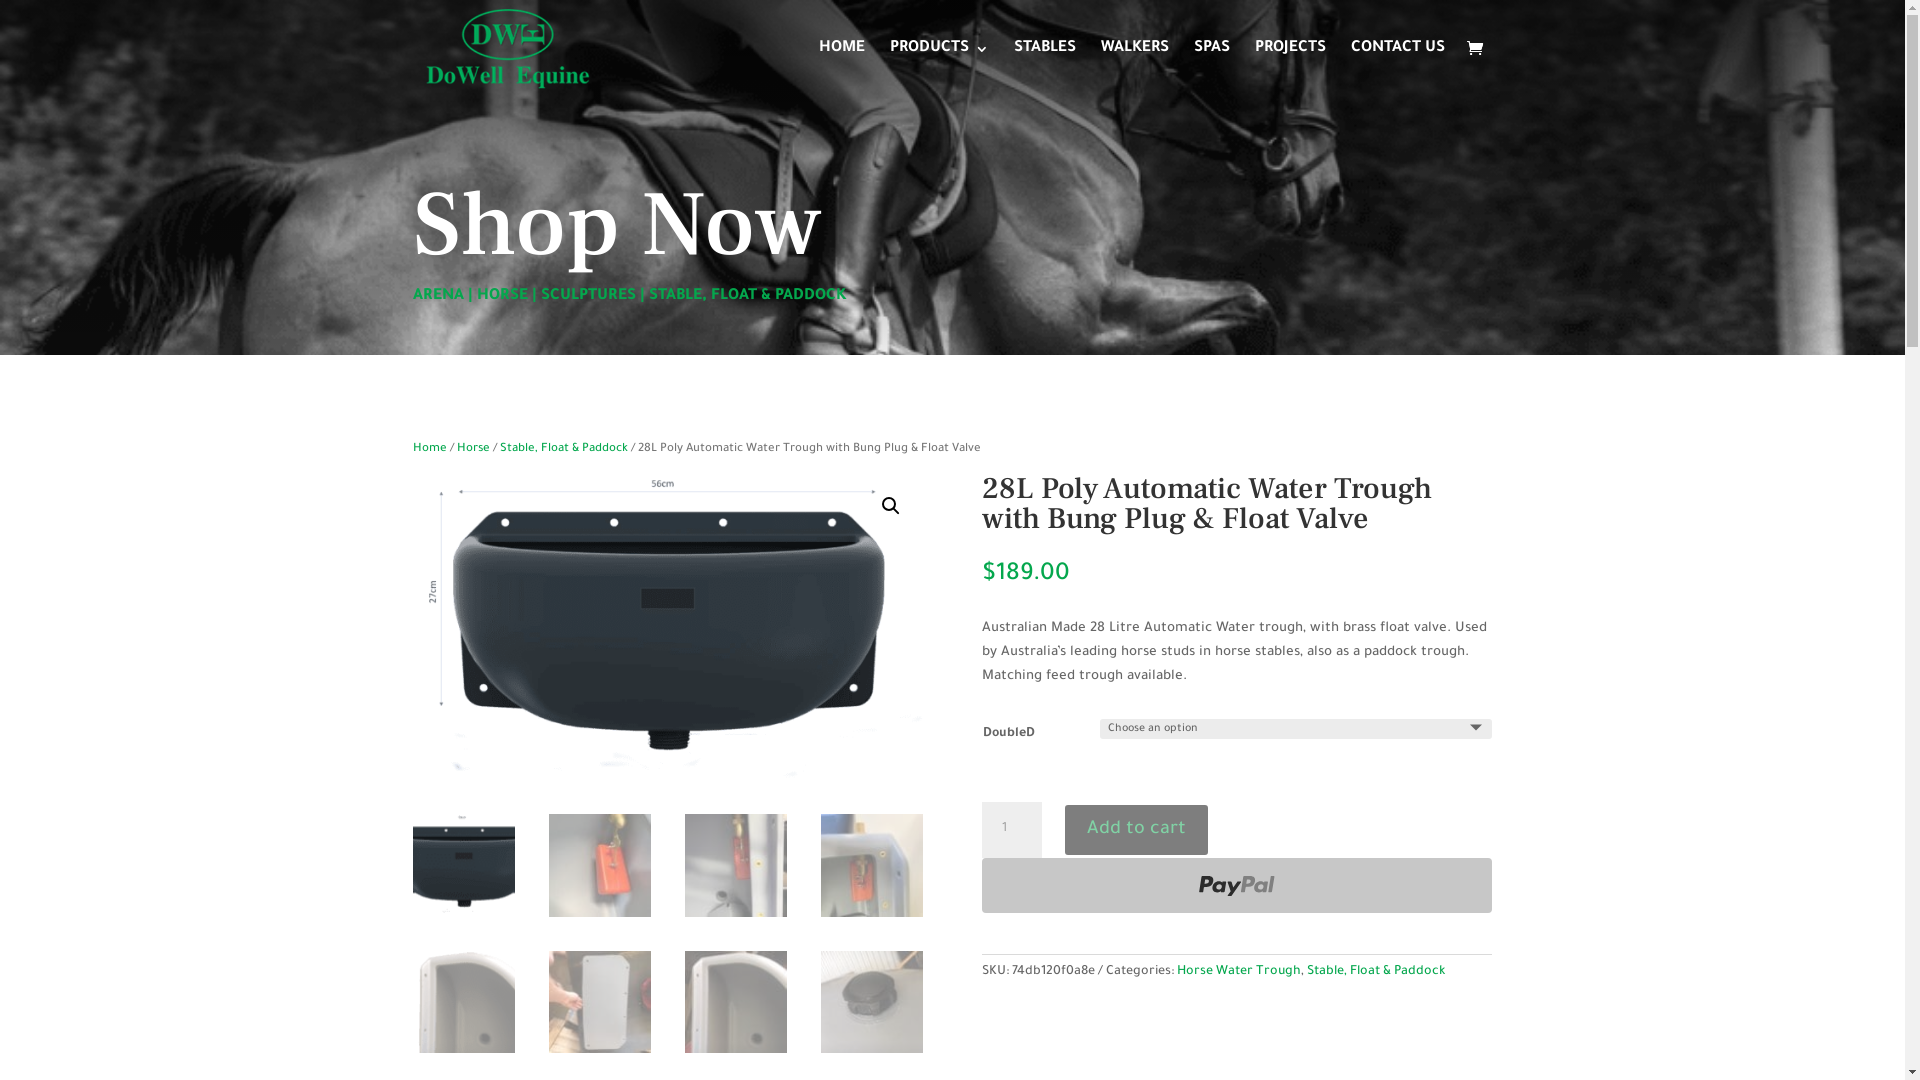 The image size is (1920, 1080). I want to click on SPAS, so click(1212, 70).